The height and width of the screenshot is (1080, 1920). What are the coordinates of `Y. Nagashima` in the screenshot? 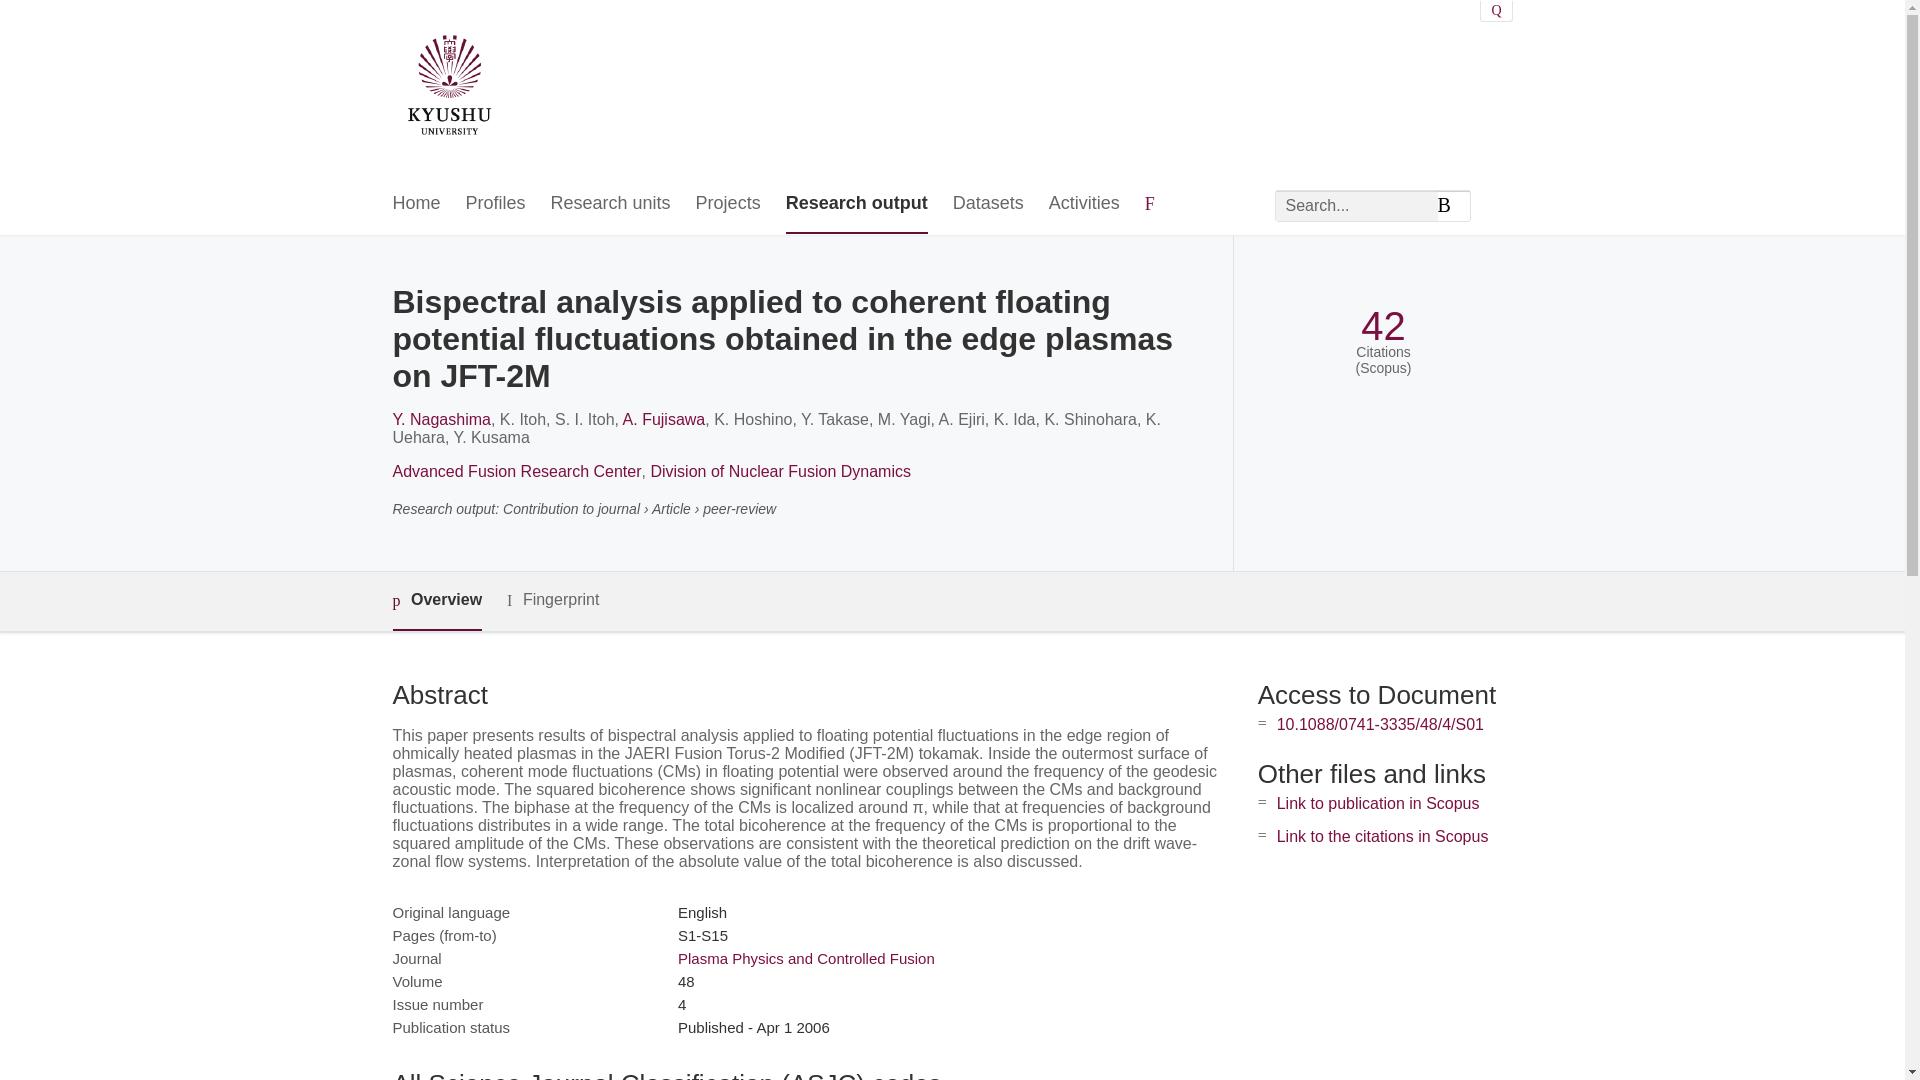 It's located at (440, 419).